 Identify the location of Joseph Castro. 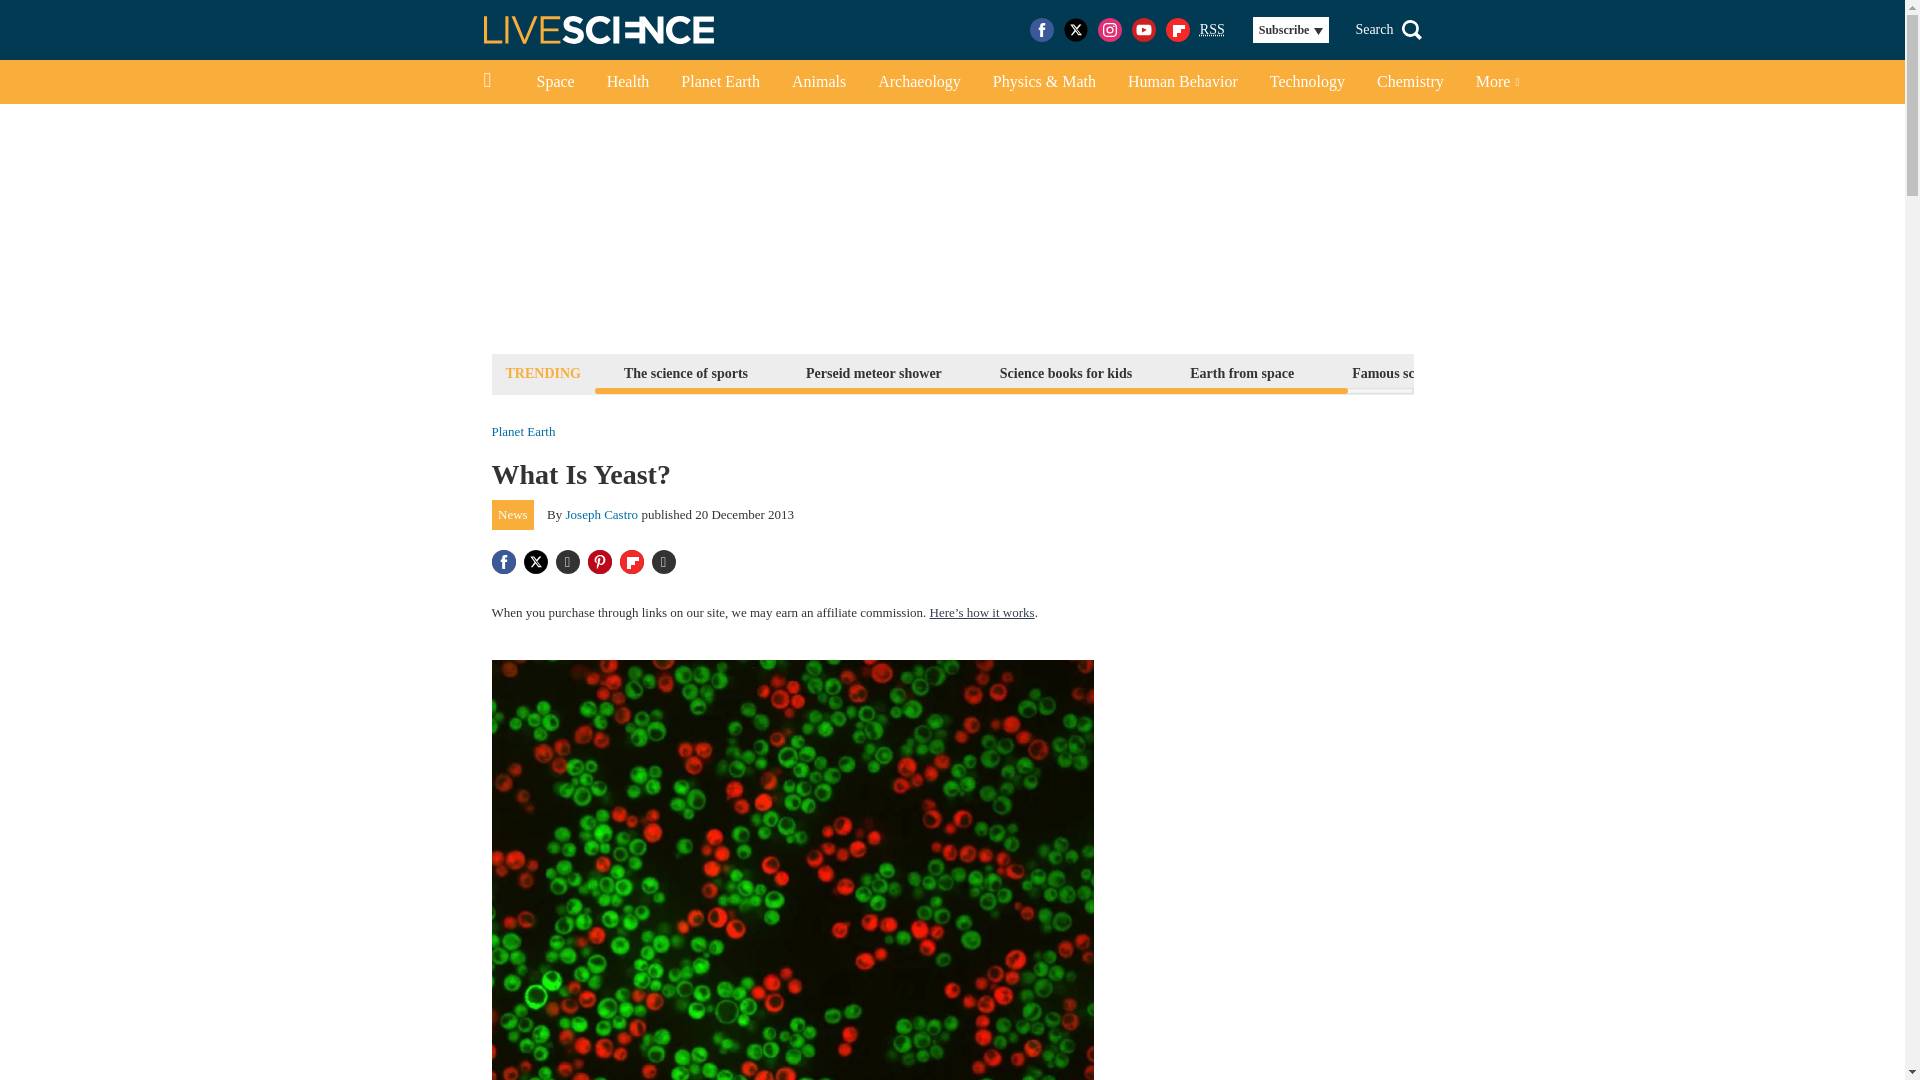
(602, 514).